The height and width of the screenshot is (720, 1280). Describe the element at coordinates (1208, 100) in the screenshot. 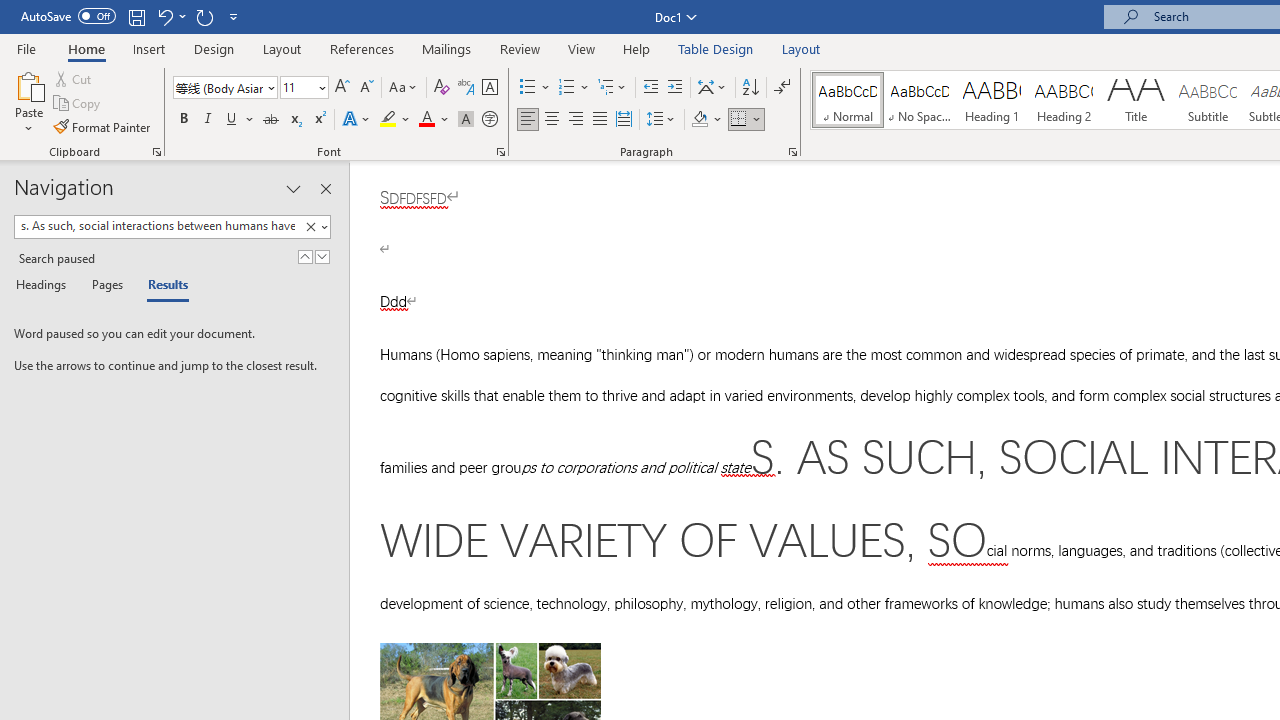

I see `Subtitle` at that location.